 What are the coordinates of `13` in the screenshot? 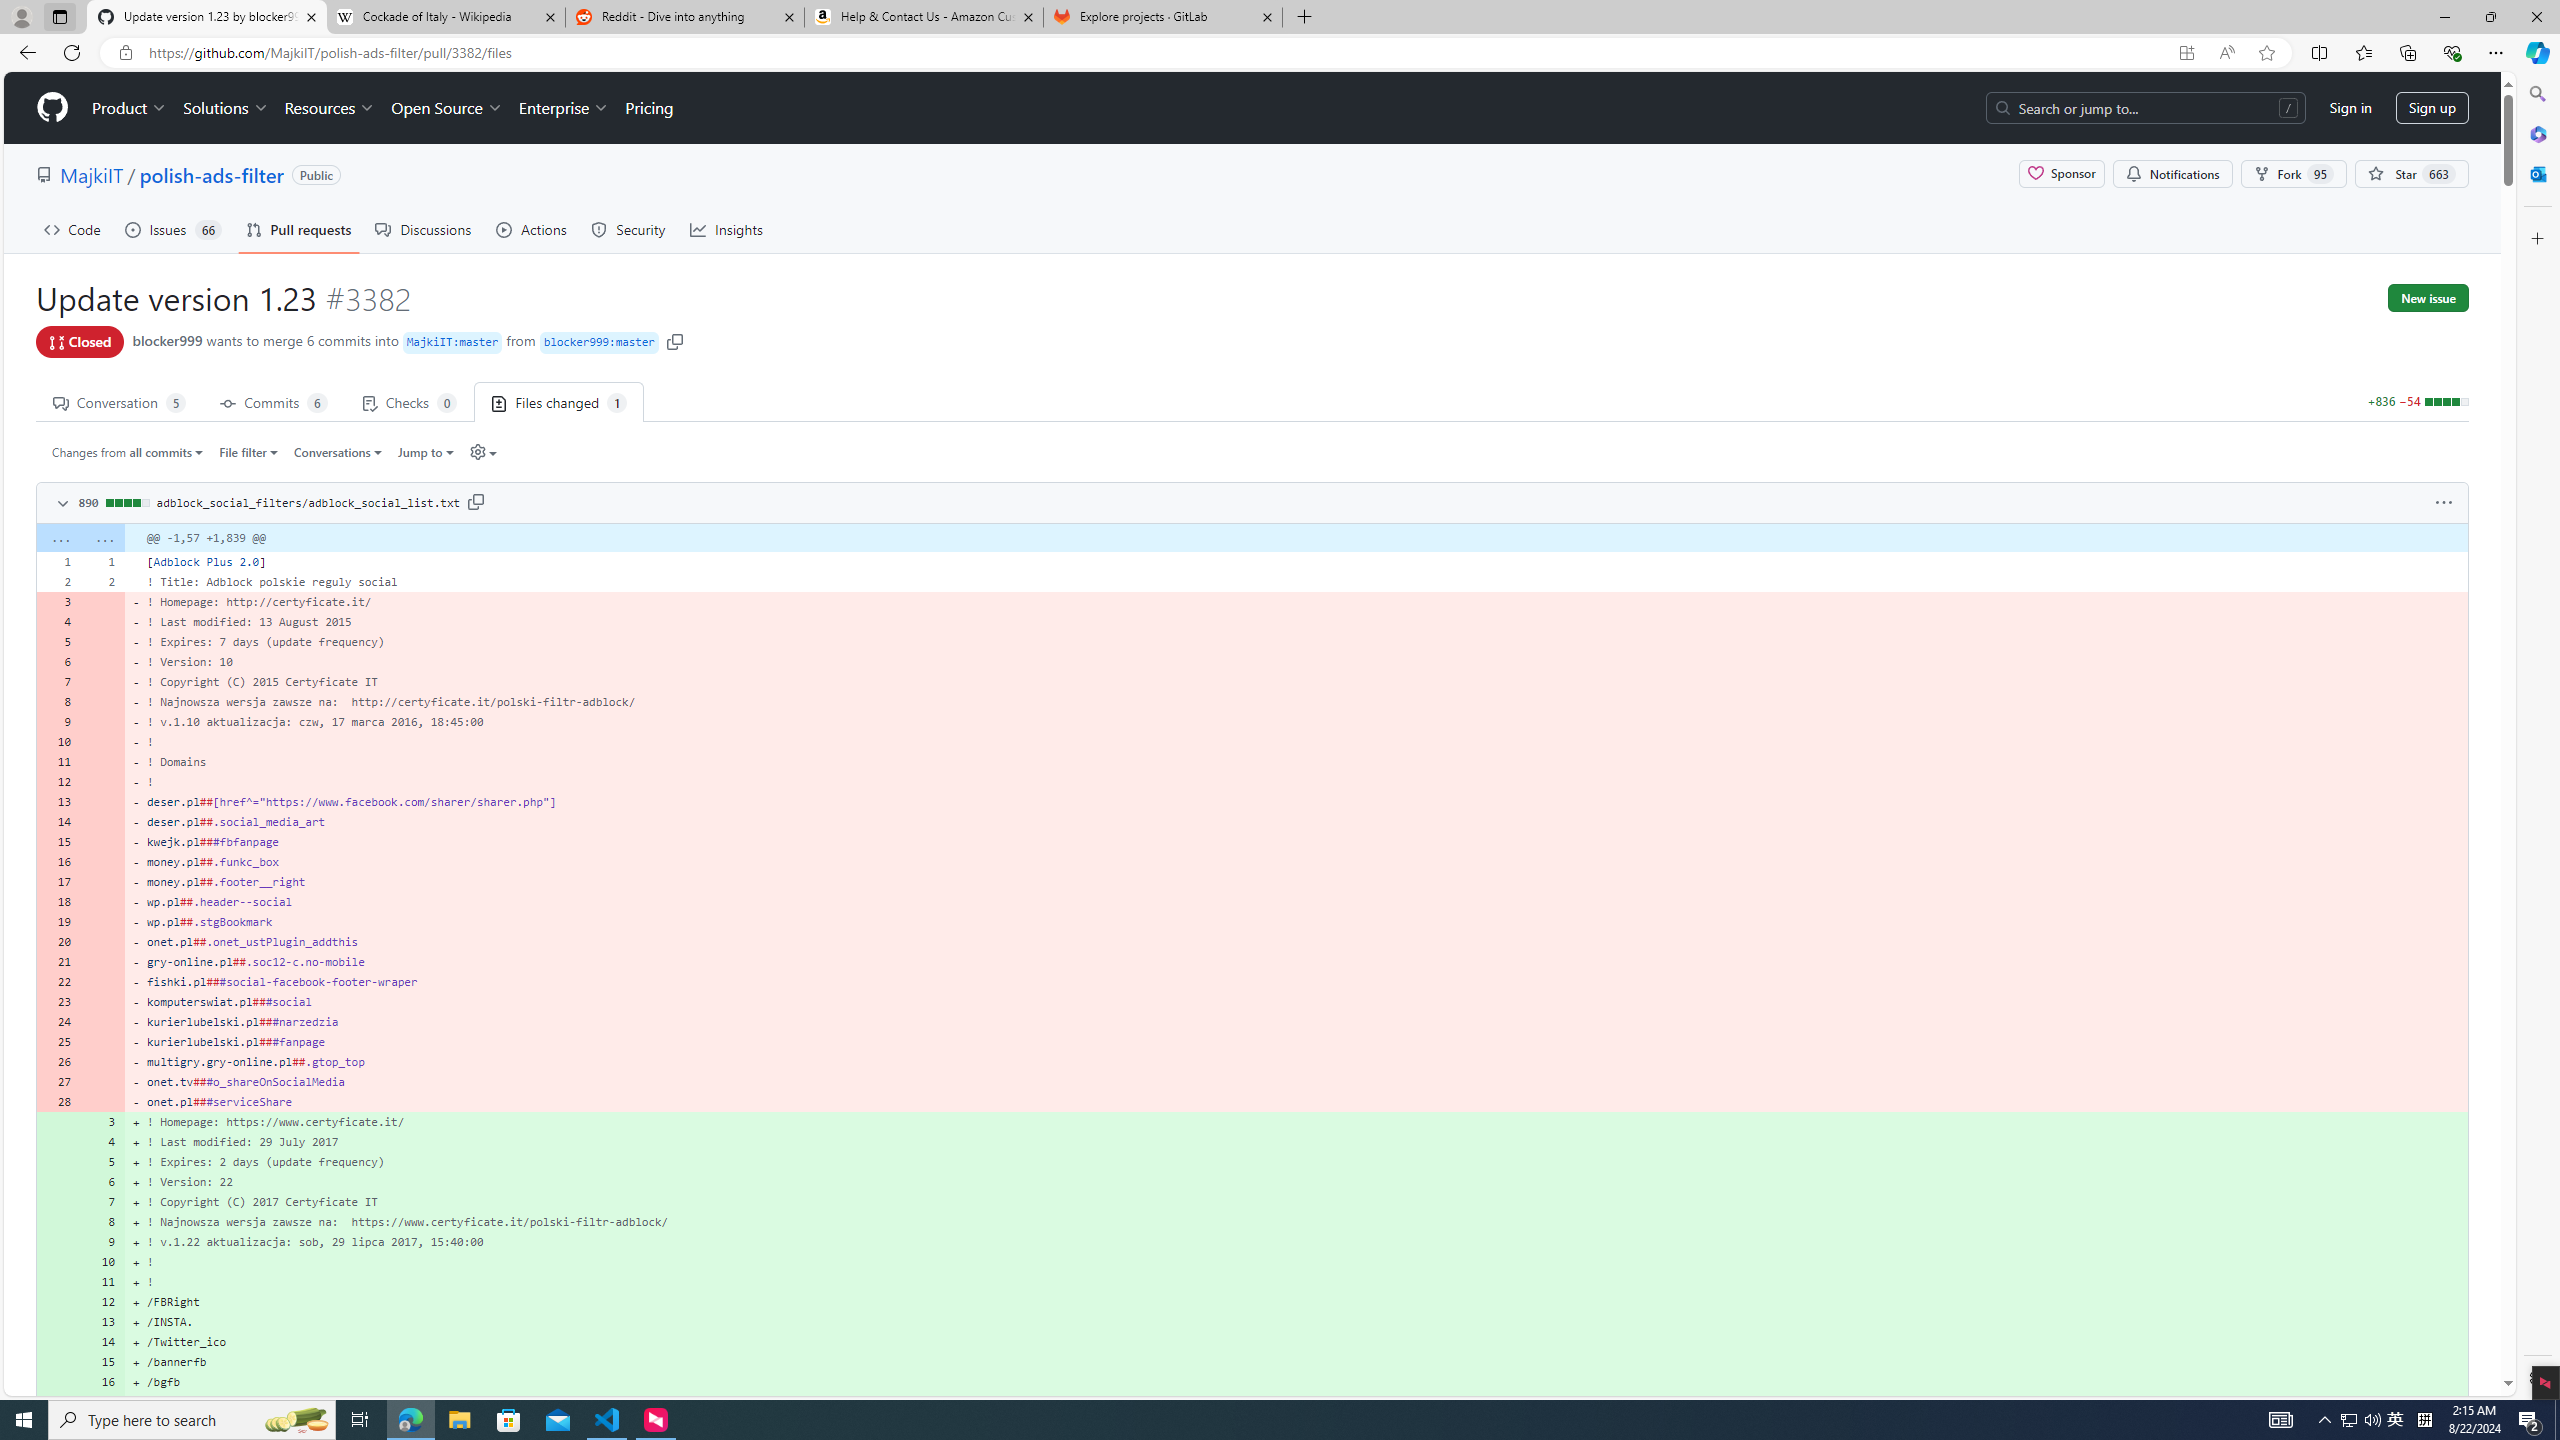 It's located at (103, 1322).